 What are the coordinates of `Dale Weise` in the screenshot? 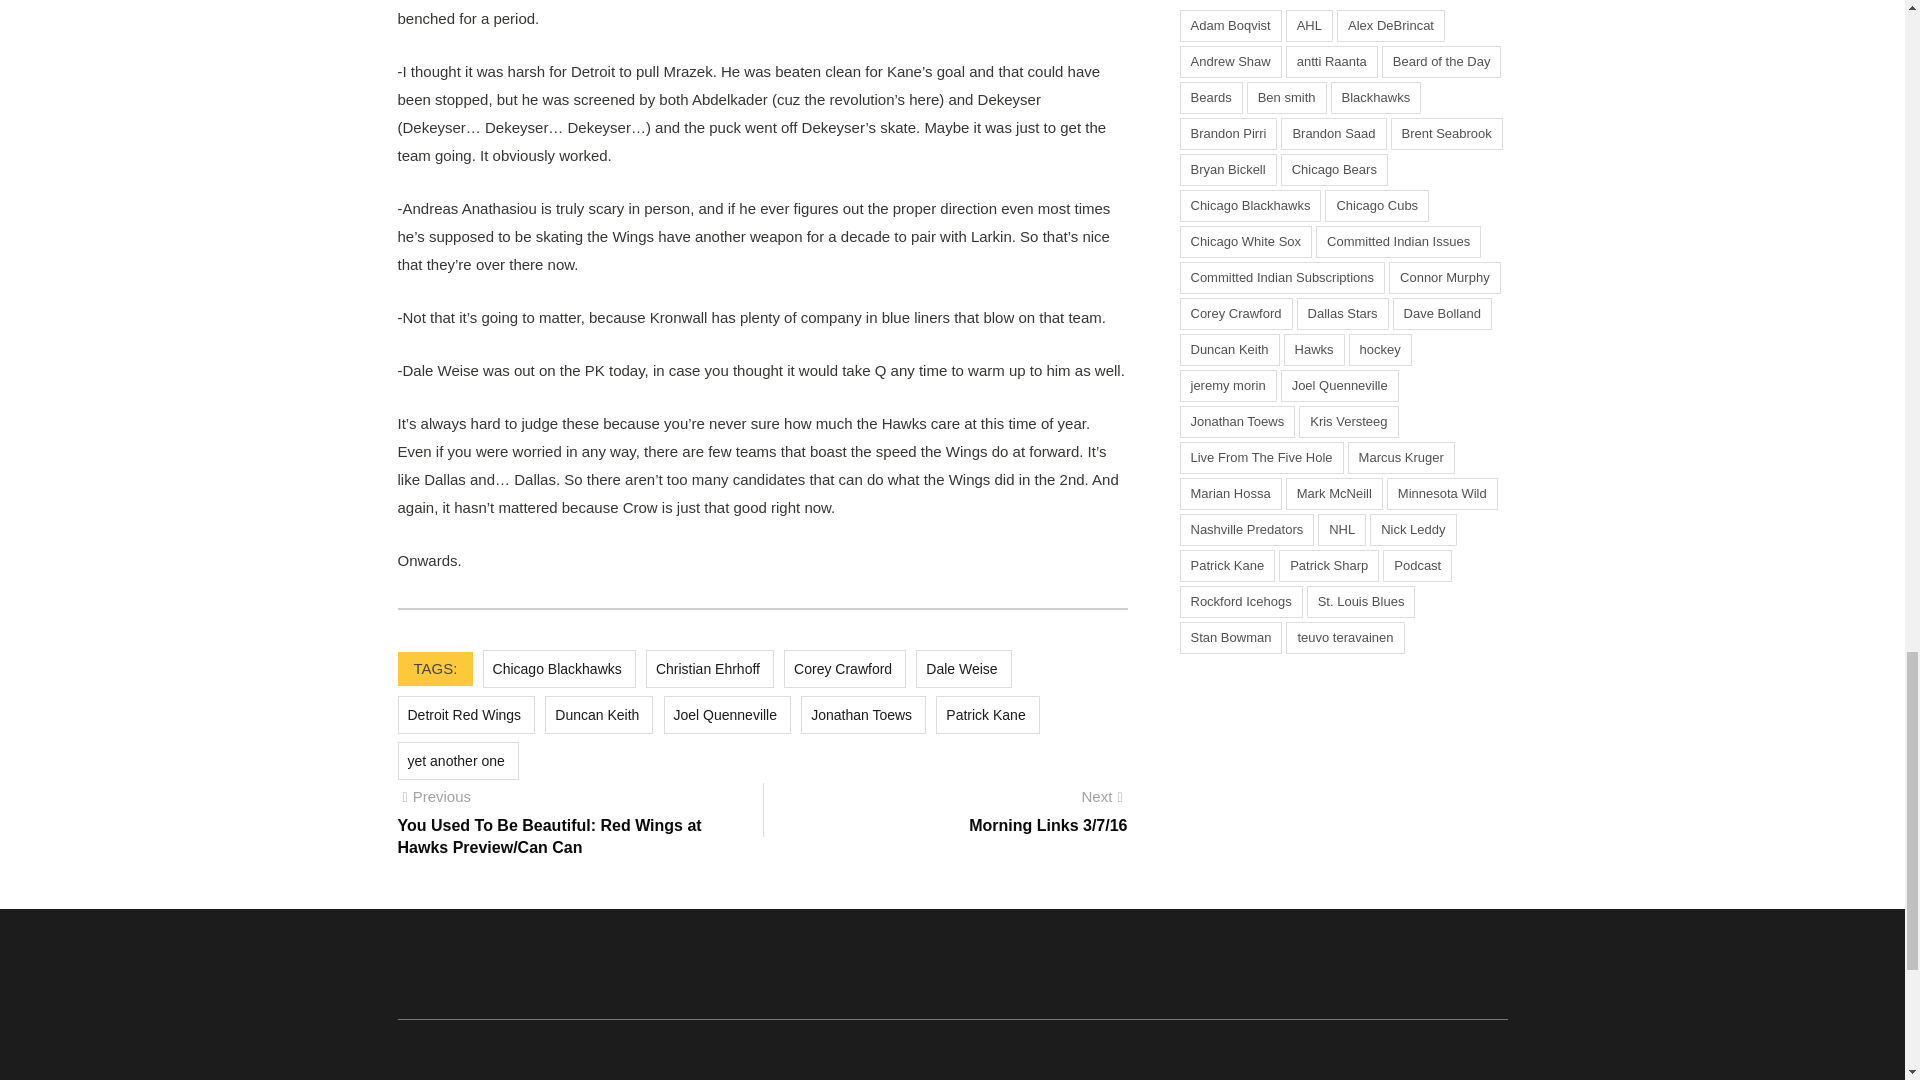 It's located at (963, 668).